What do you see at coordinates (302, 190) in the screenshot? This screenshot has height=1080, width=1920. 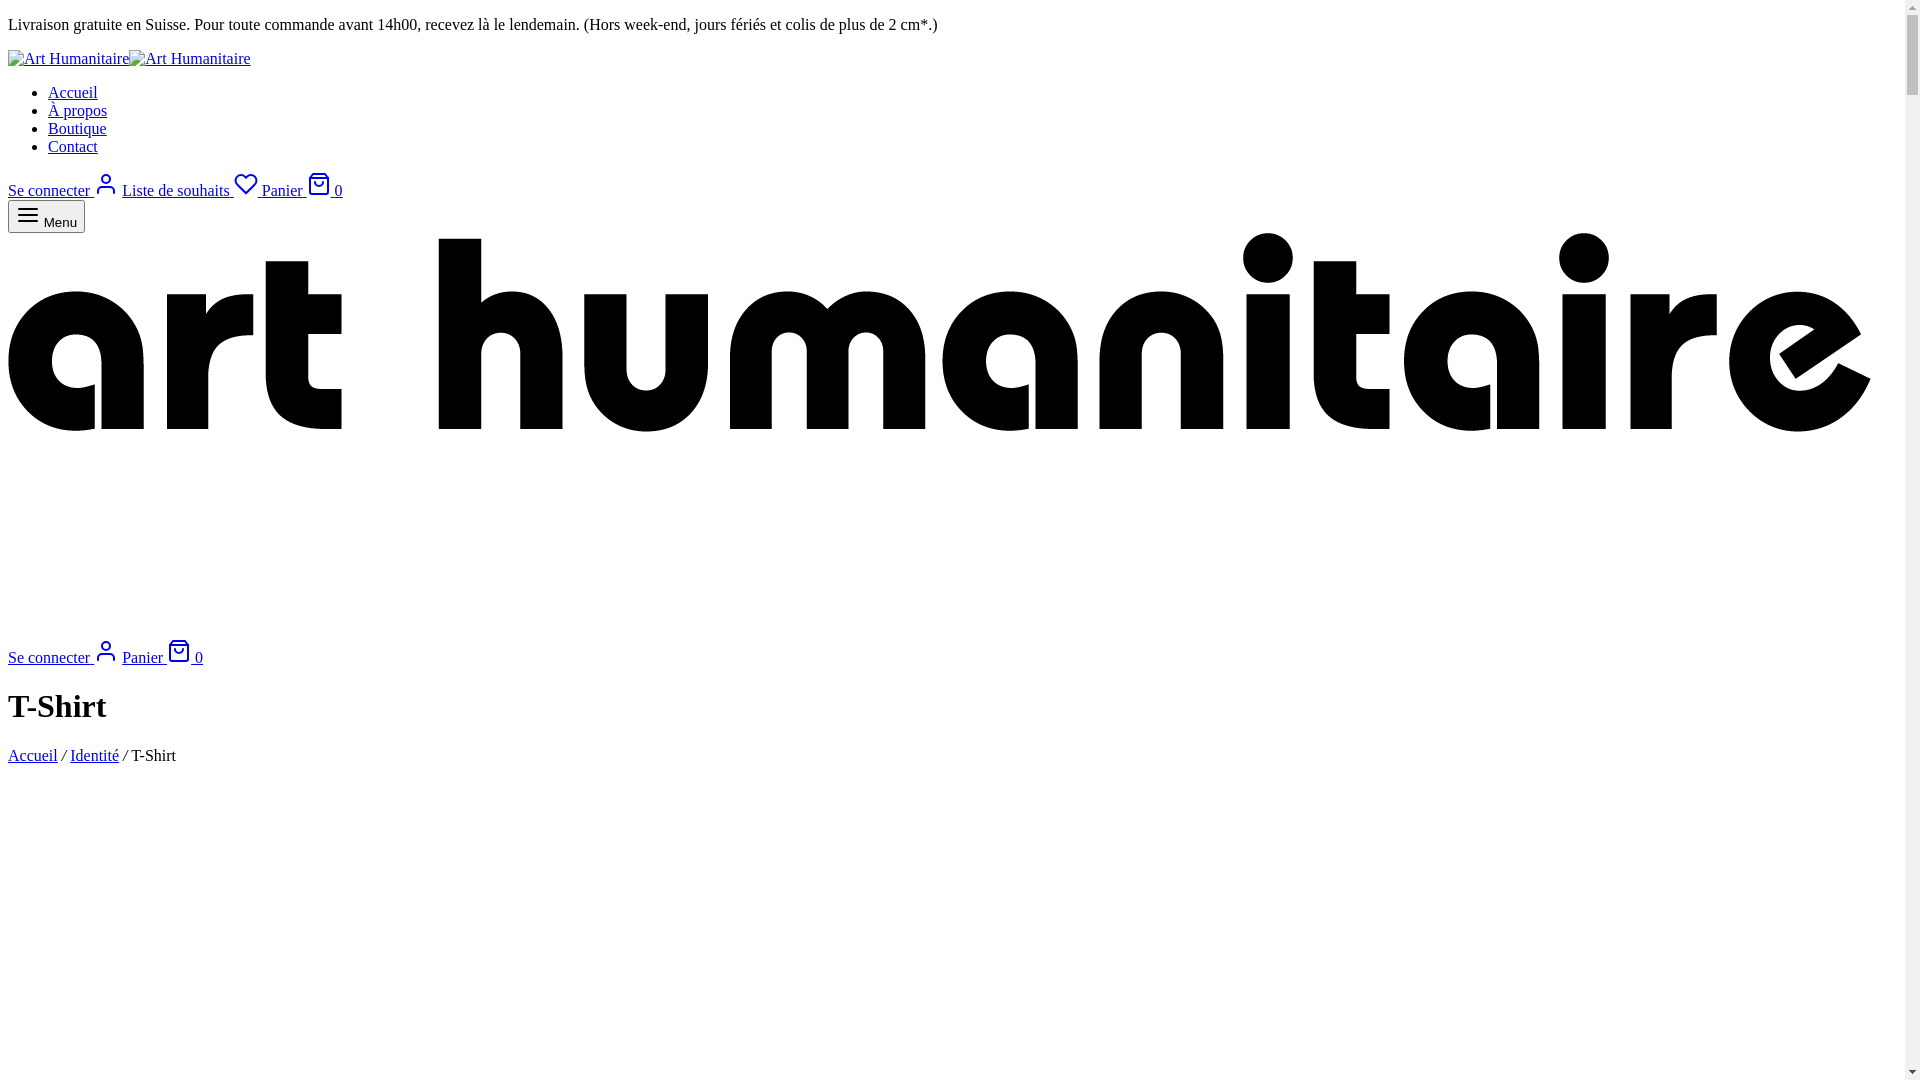 I see `Panier 0` at bounding box center [302, 190].